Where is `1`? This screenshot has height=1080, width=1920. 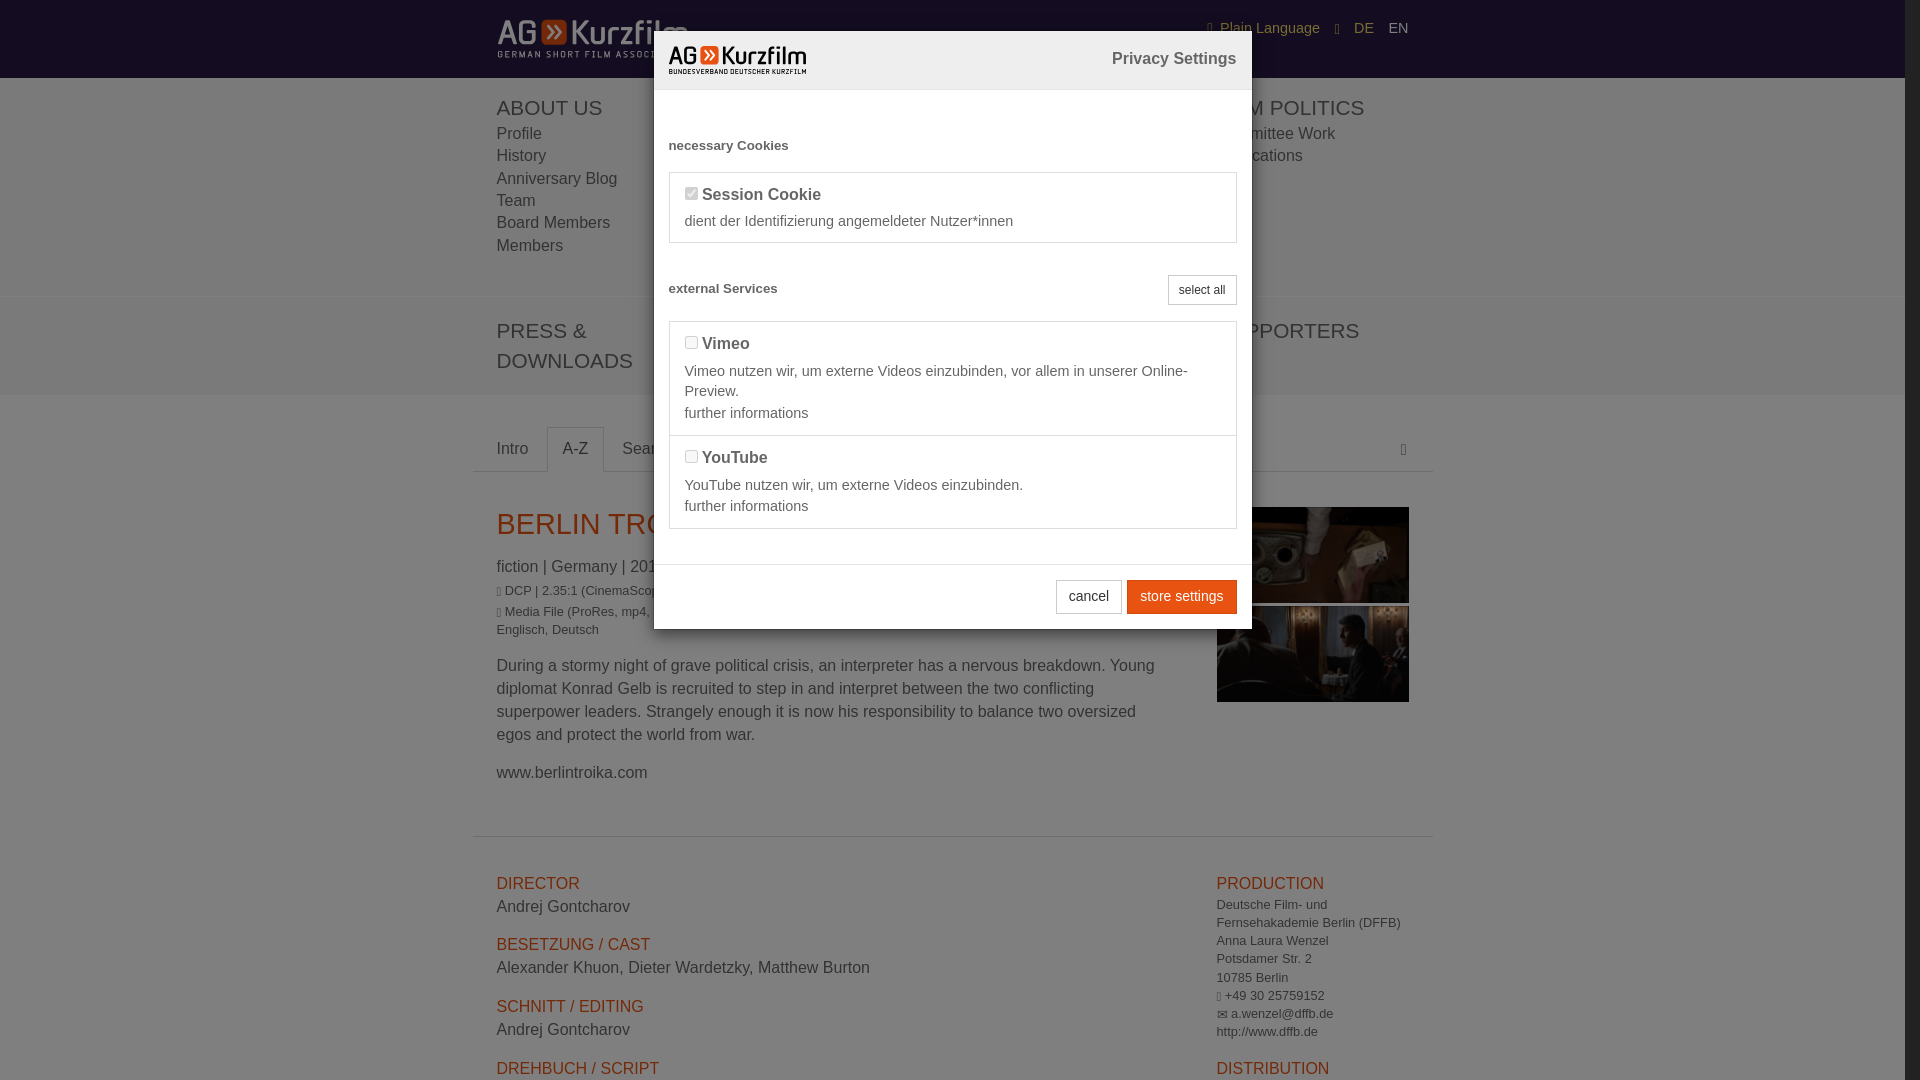 1 is located at coordinates (690, 456).